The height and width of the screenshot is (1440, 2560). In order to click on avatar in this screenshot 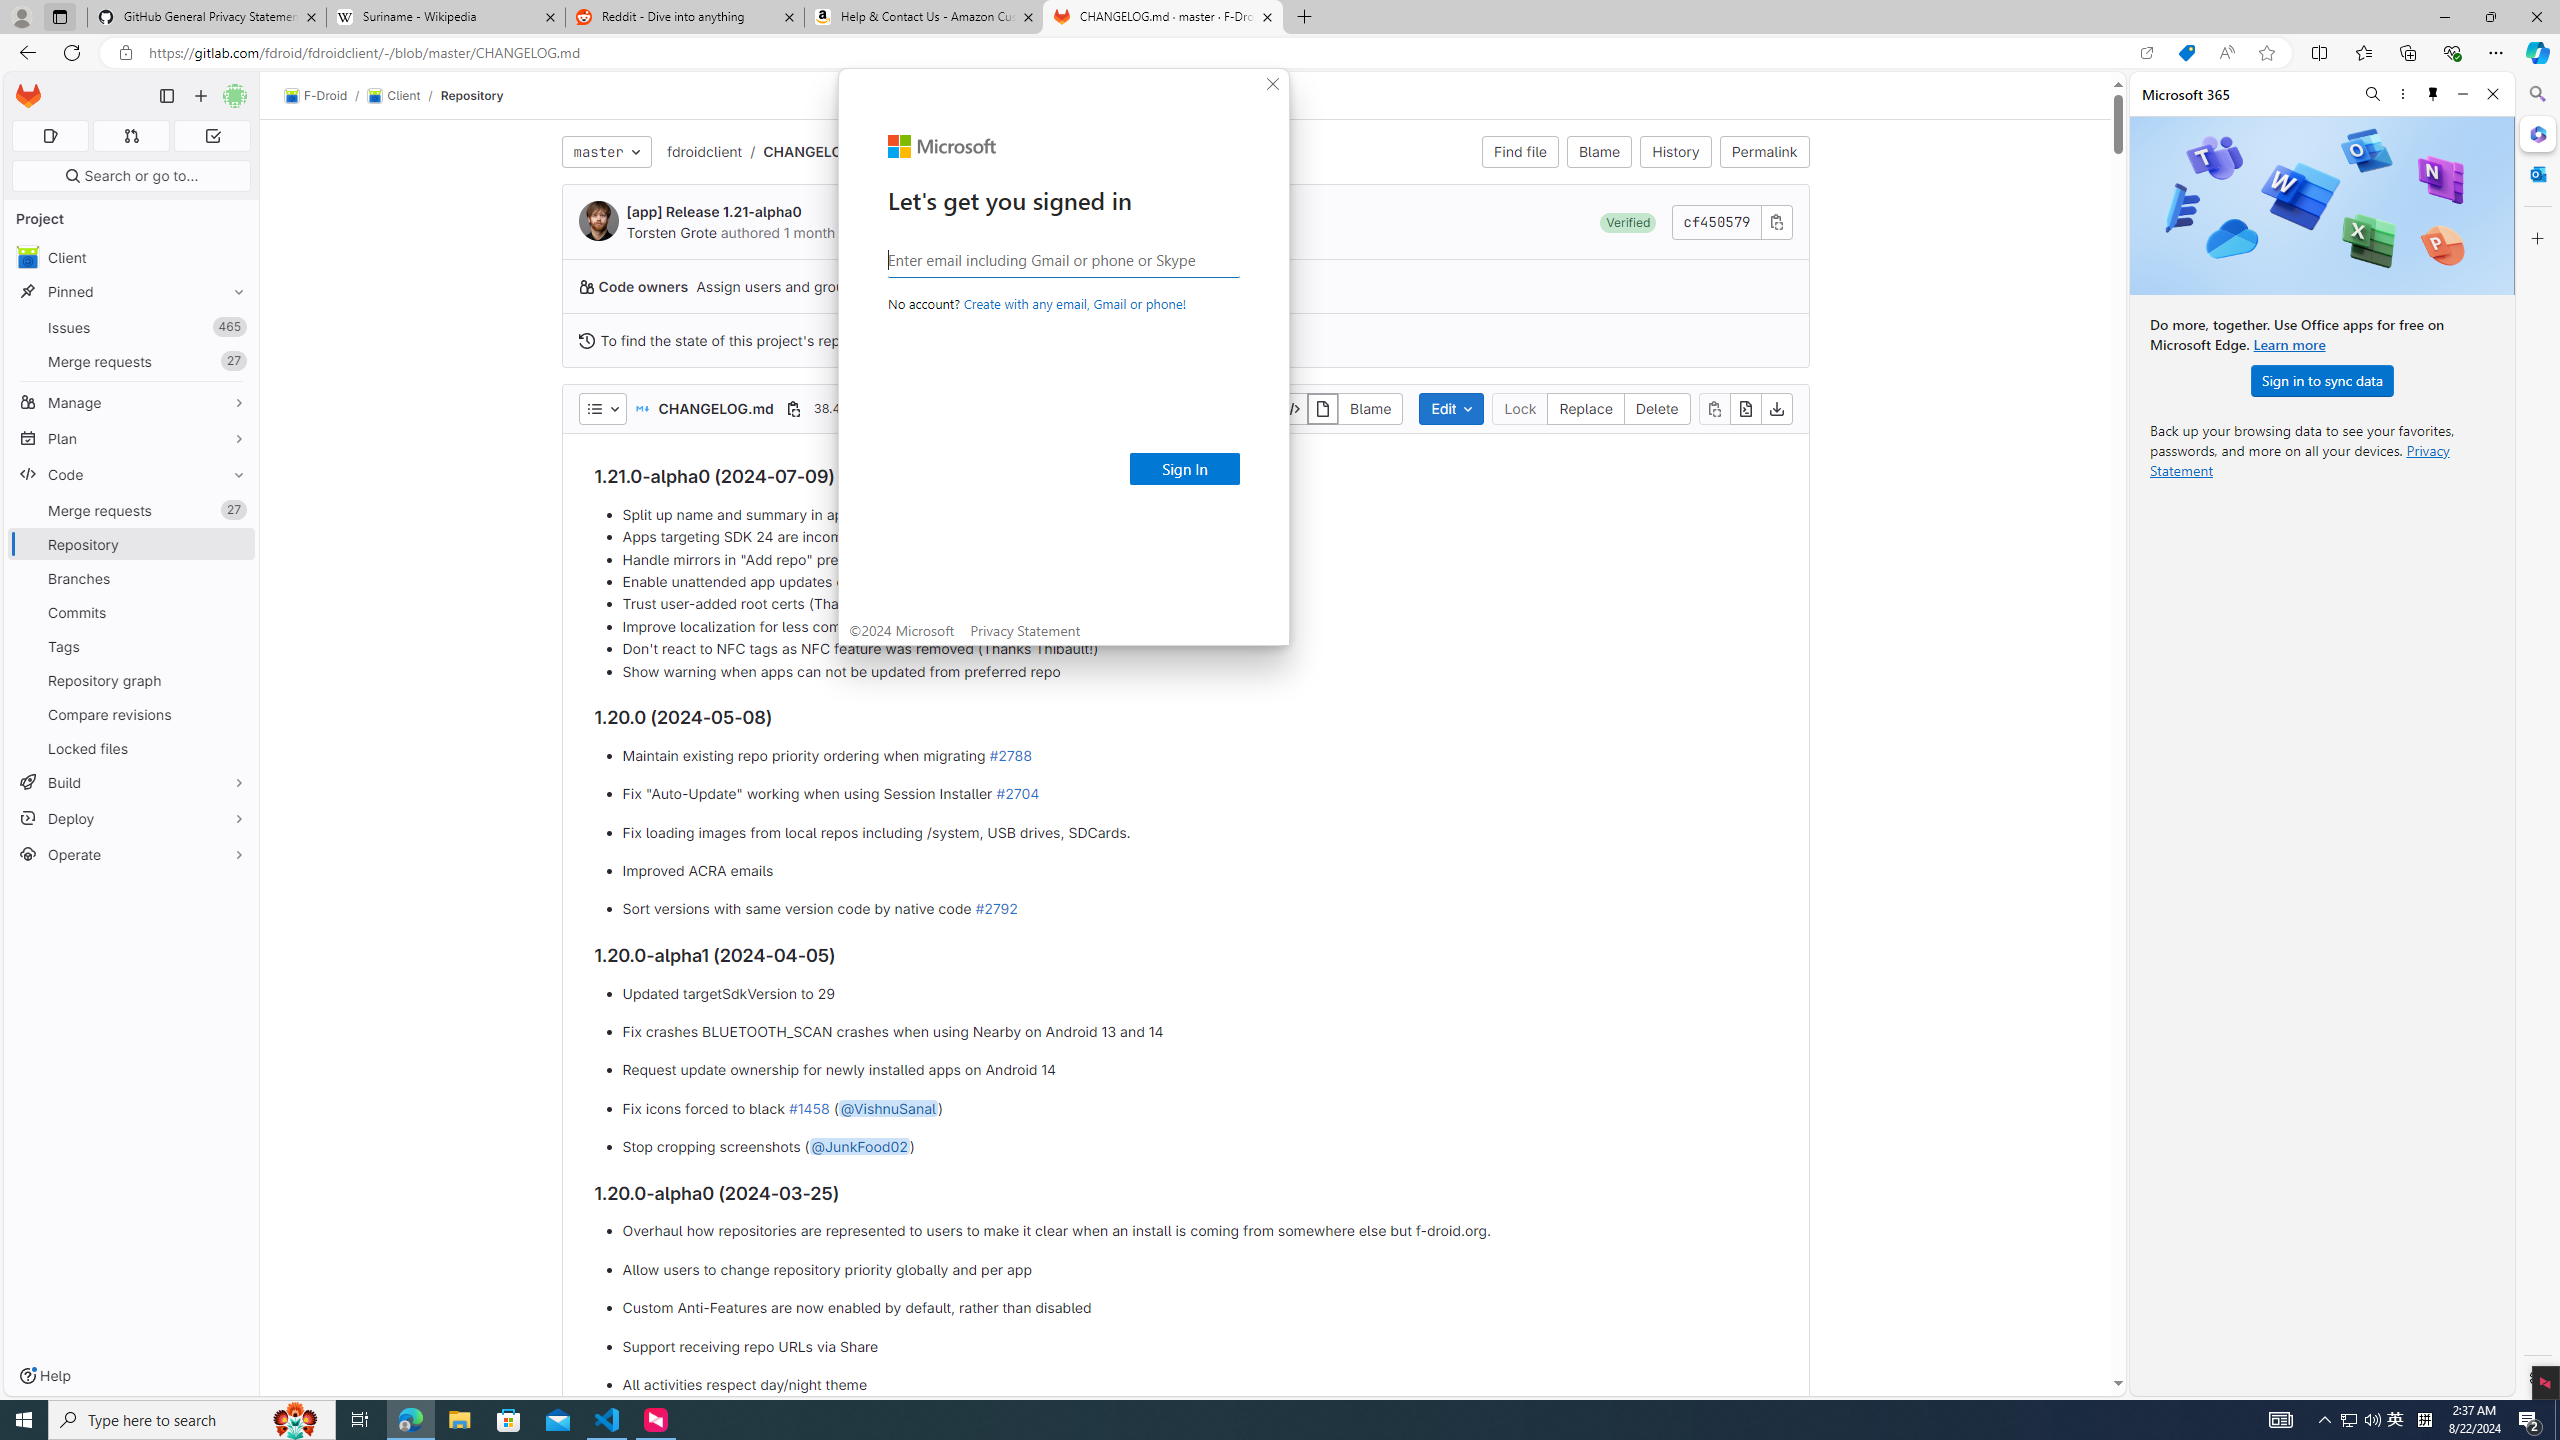, I will do `click(28, 257)`.